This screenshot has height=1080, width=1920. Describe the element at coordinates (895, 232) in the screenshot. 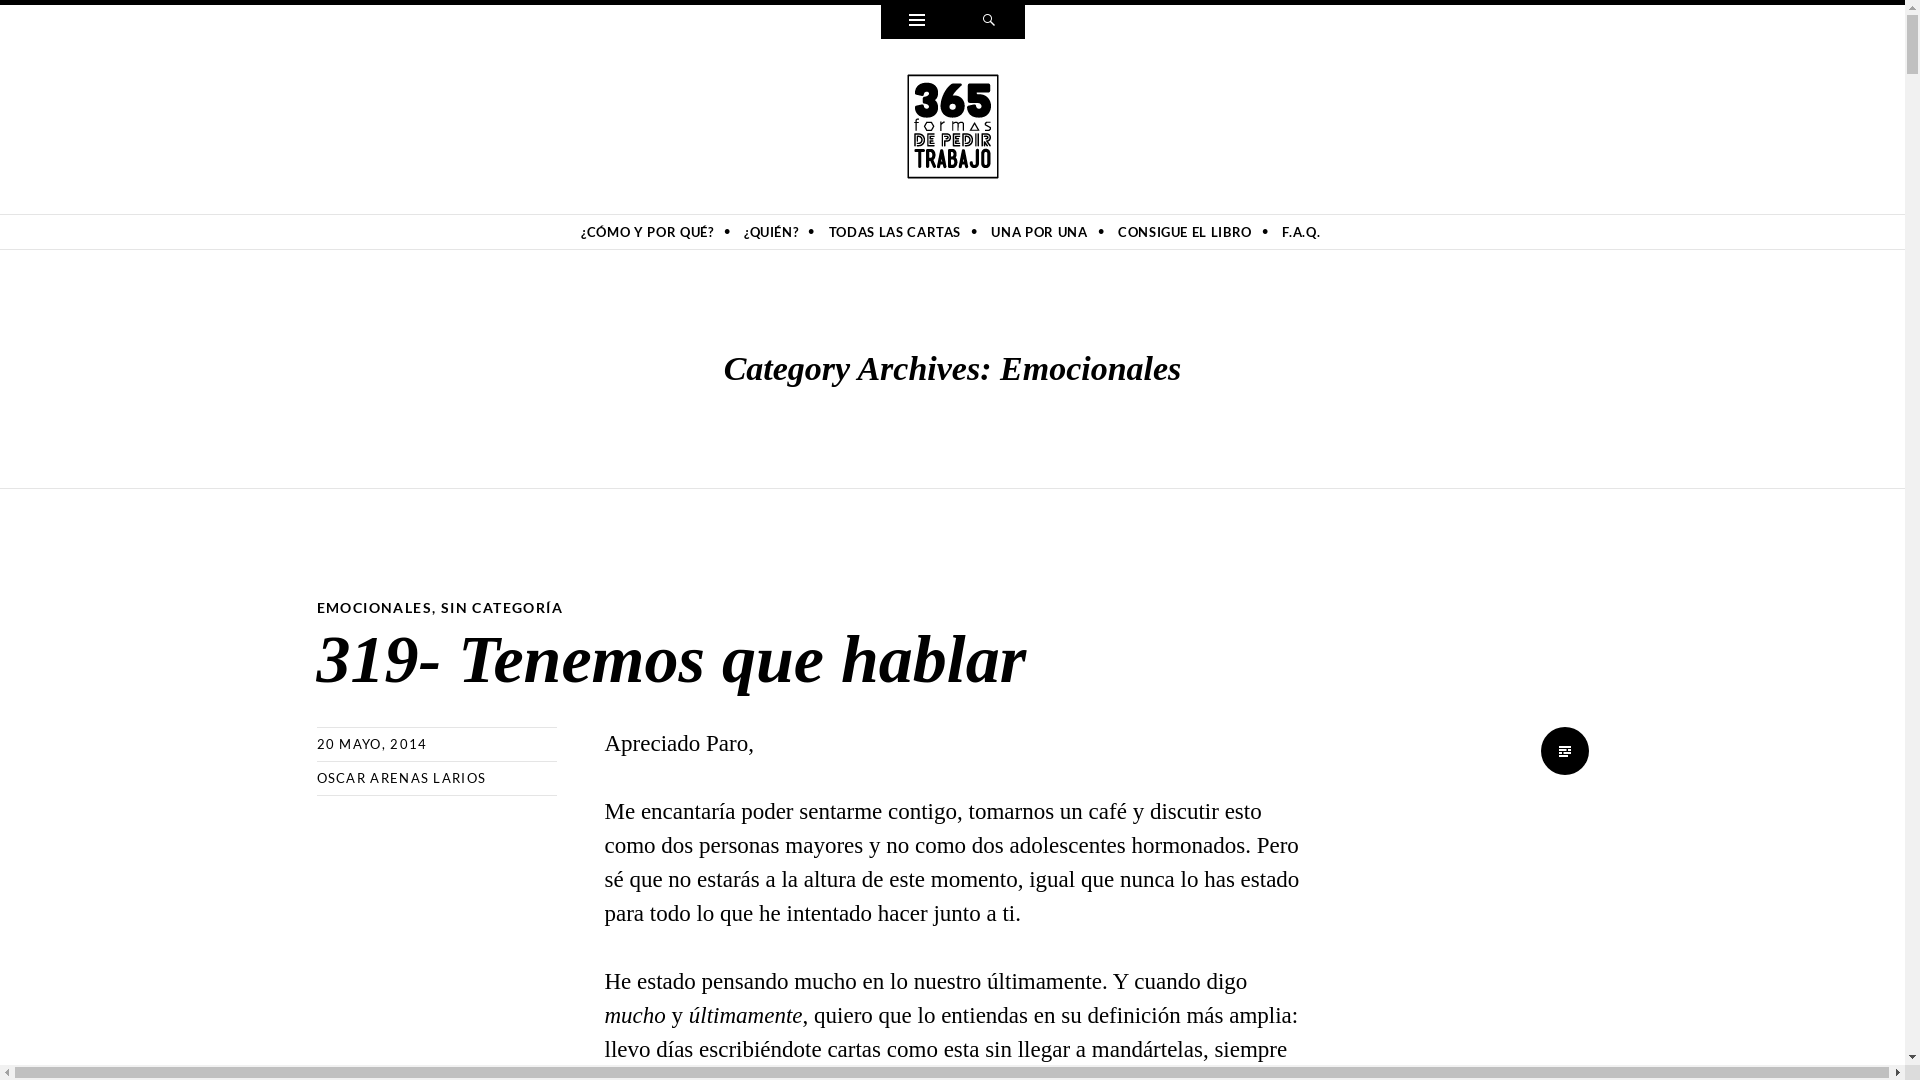

I see `TODAS LAS CARTAS` at that location.